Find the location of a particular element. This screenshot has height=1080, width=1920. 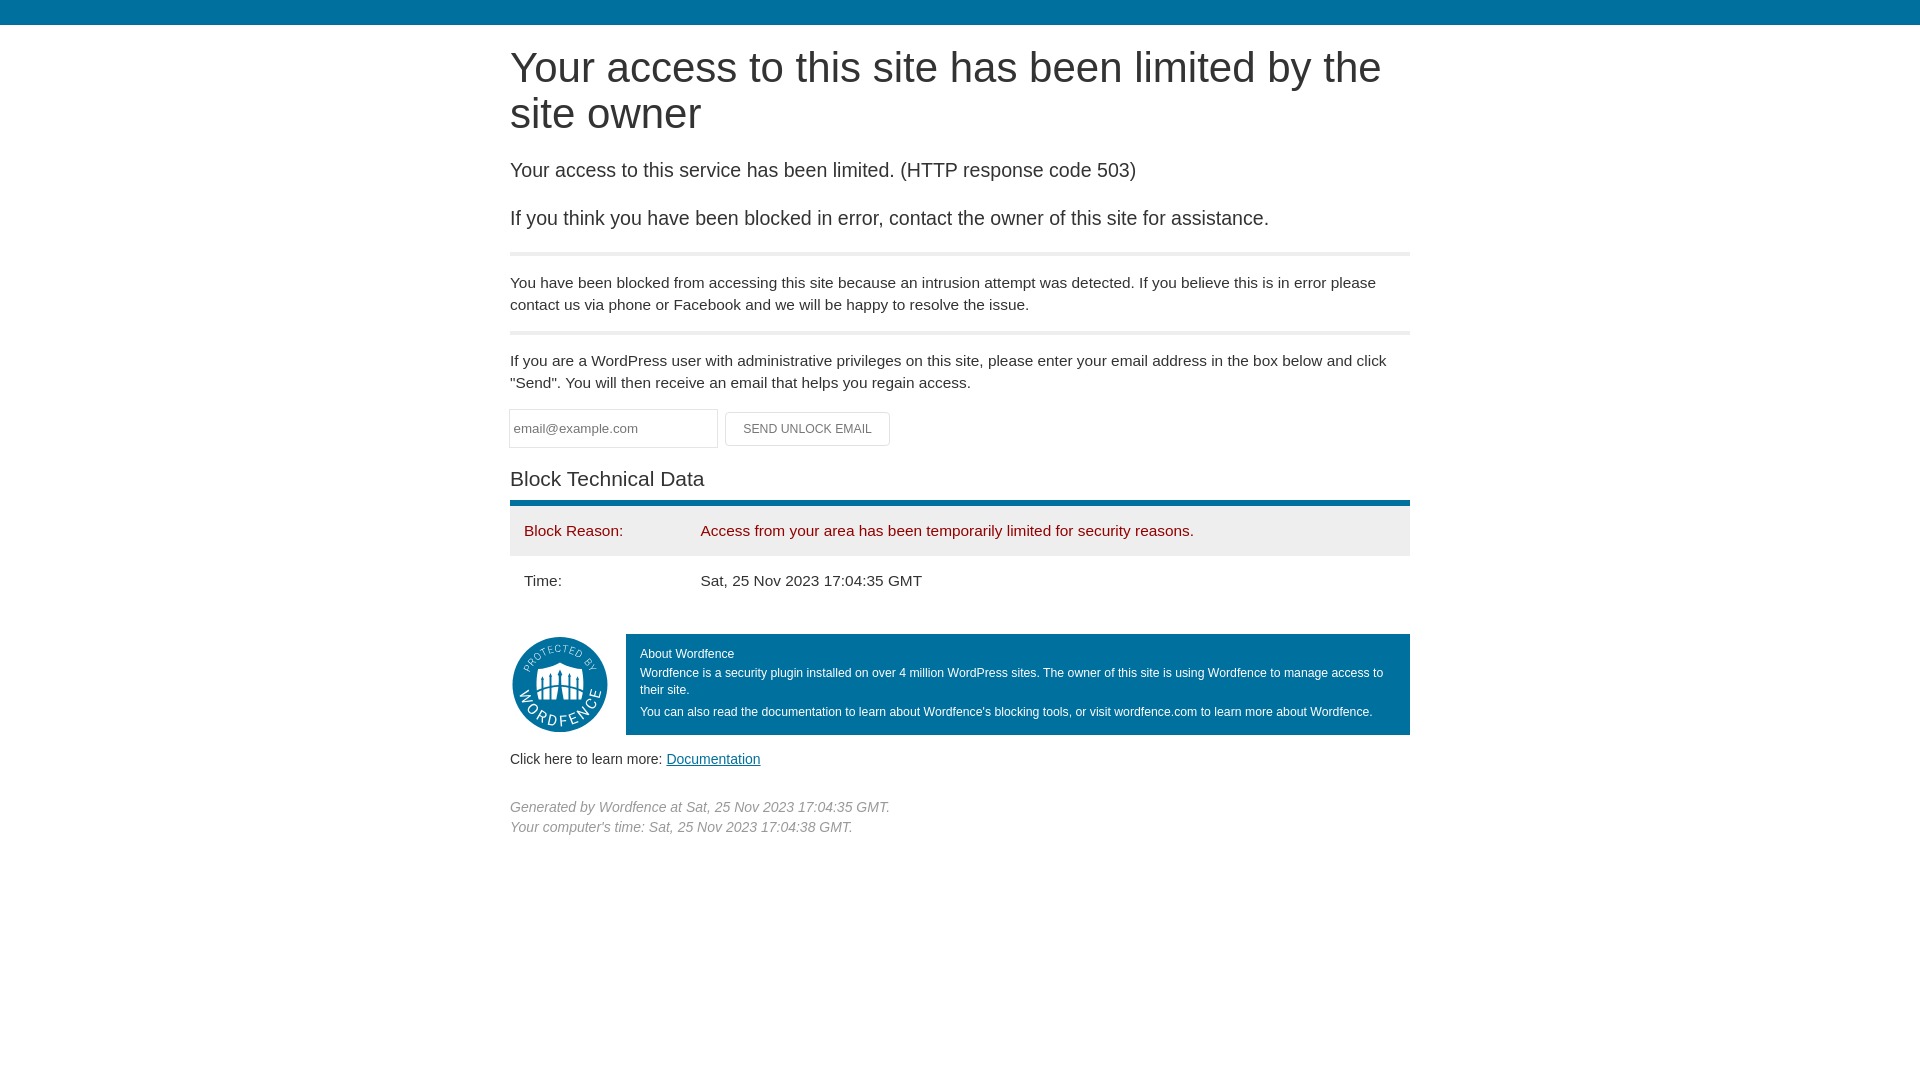

Documentation is located at coordinates (713, 759).